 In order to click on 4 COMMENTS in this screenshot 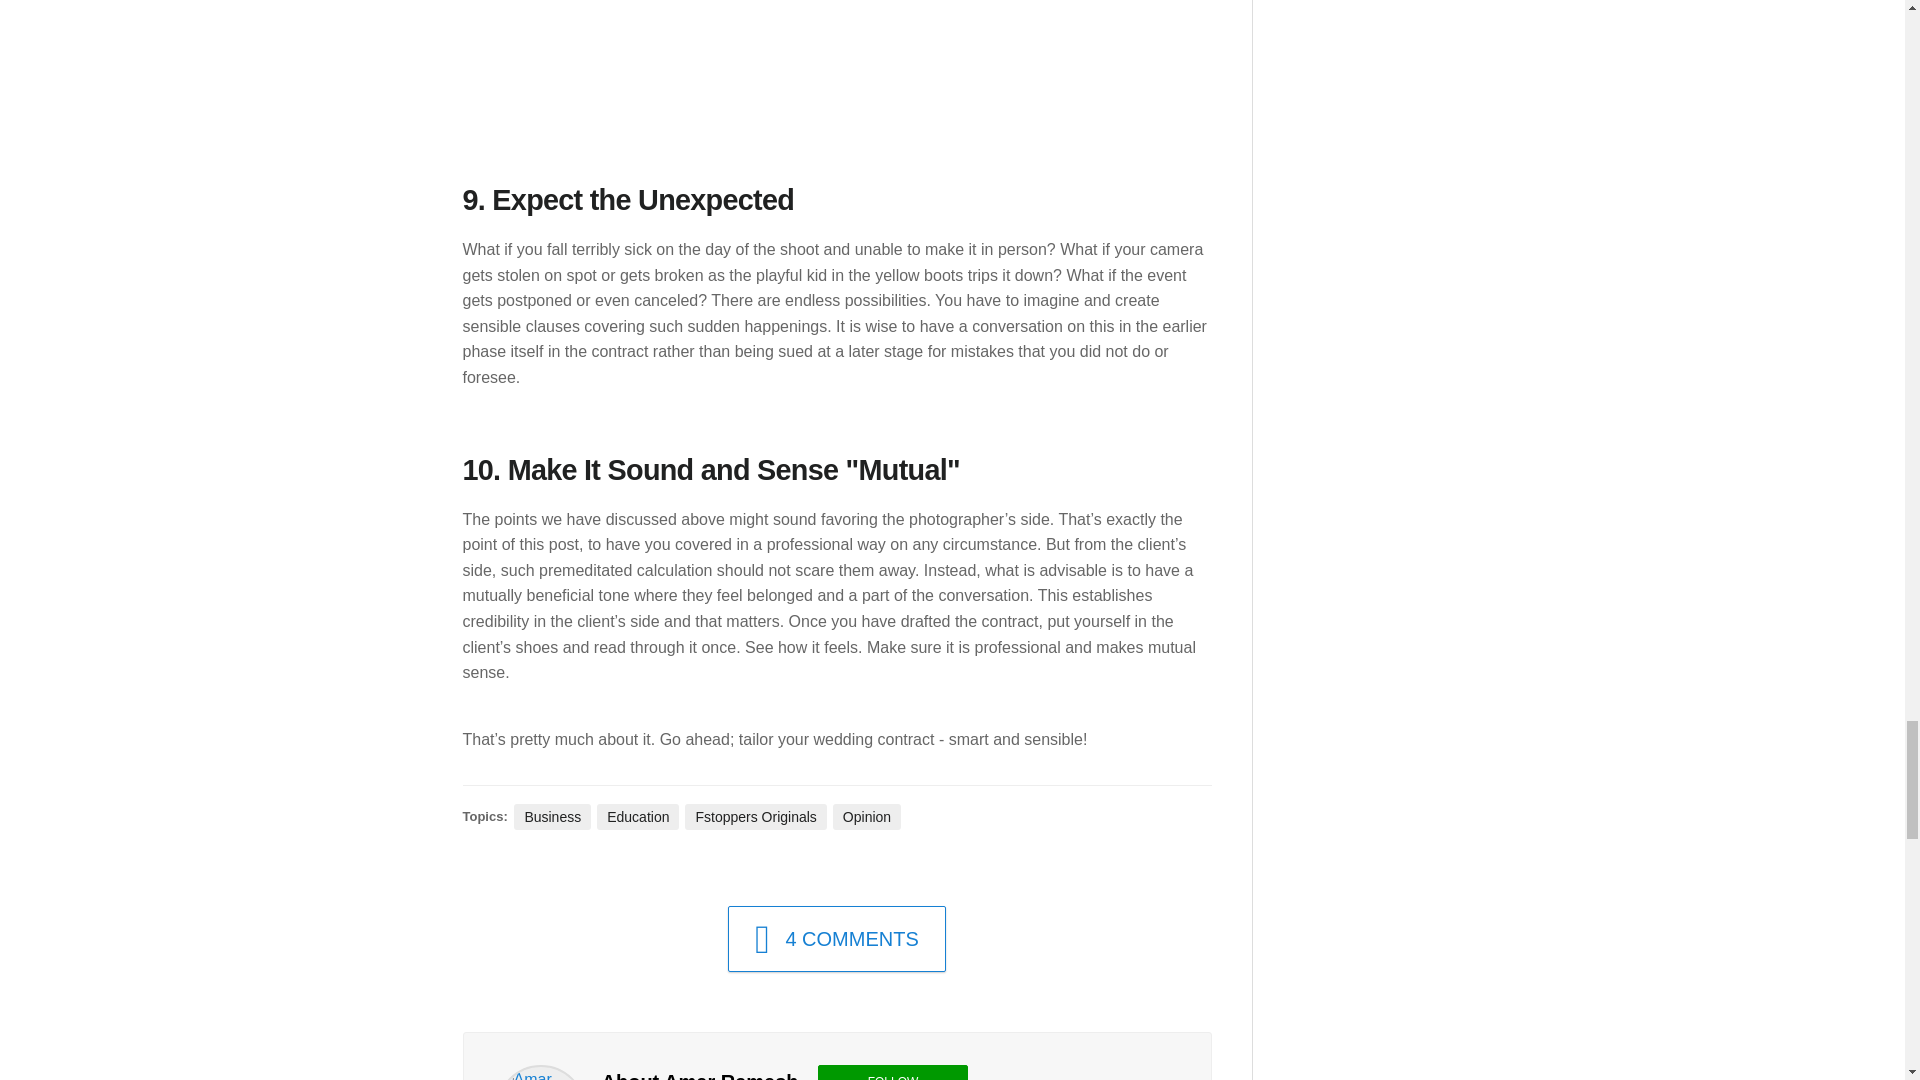, I will do `click(836, 939)`.